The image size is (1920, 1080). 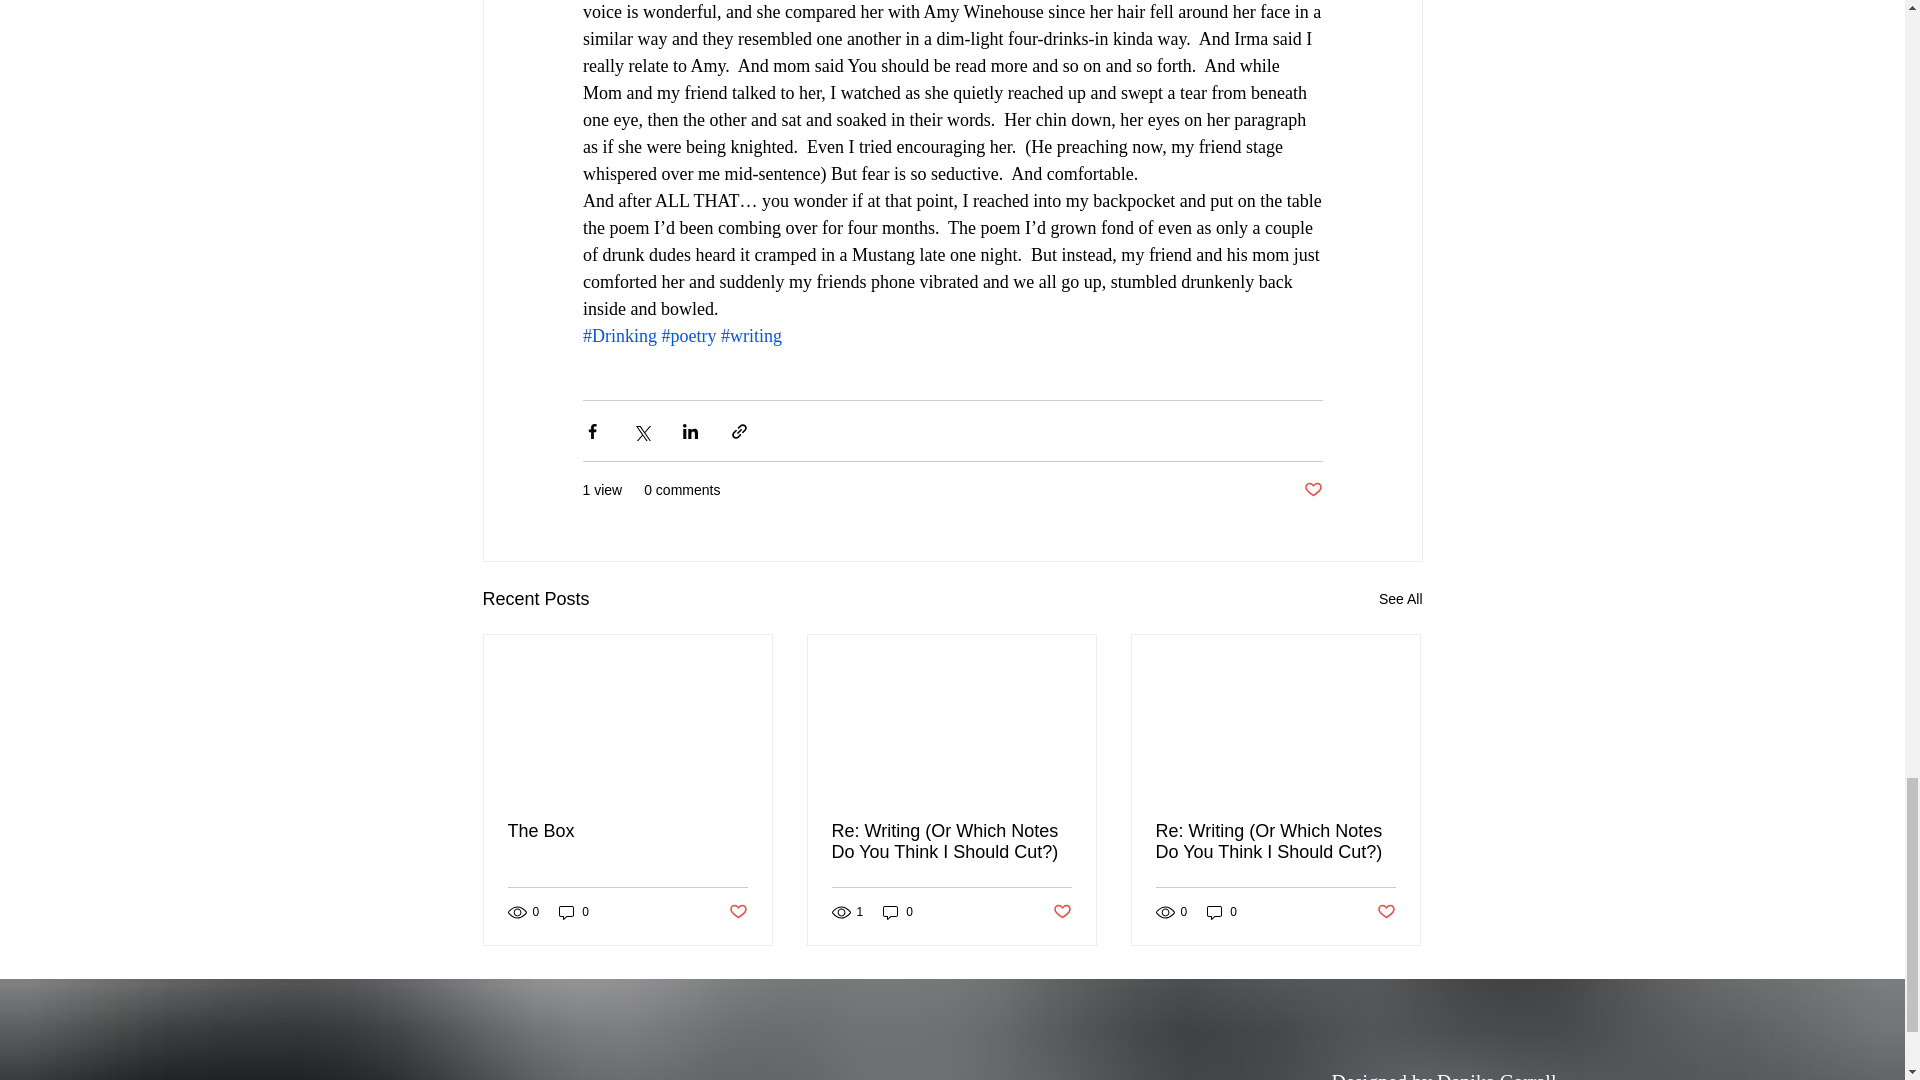 I want to click on 0, so click(x=1222, y=911).